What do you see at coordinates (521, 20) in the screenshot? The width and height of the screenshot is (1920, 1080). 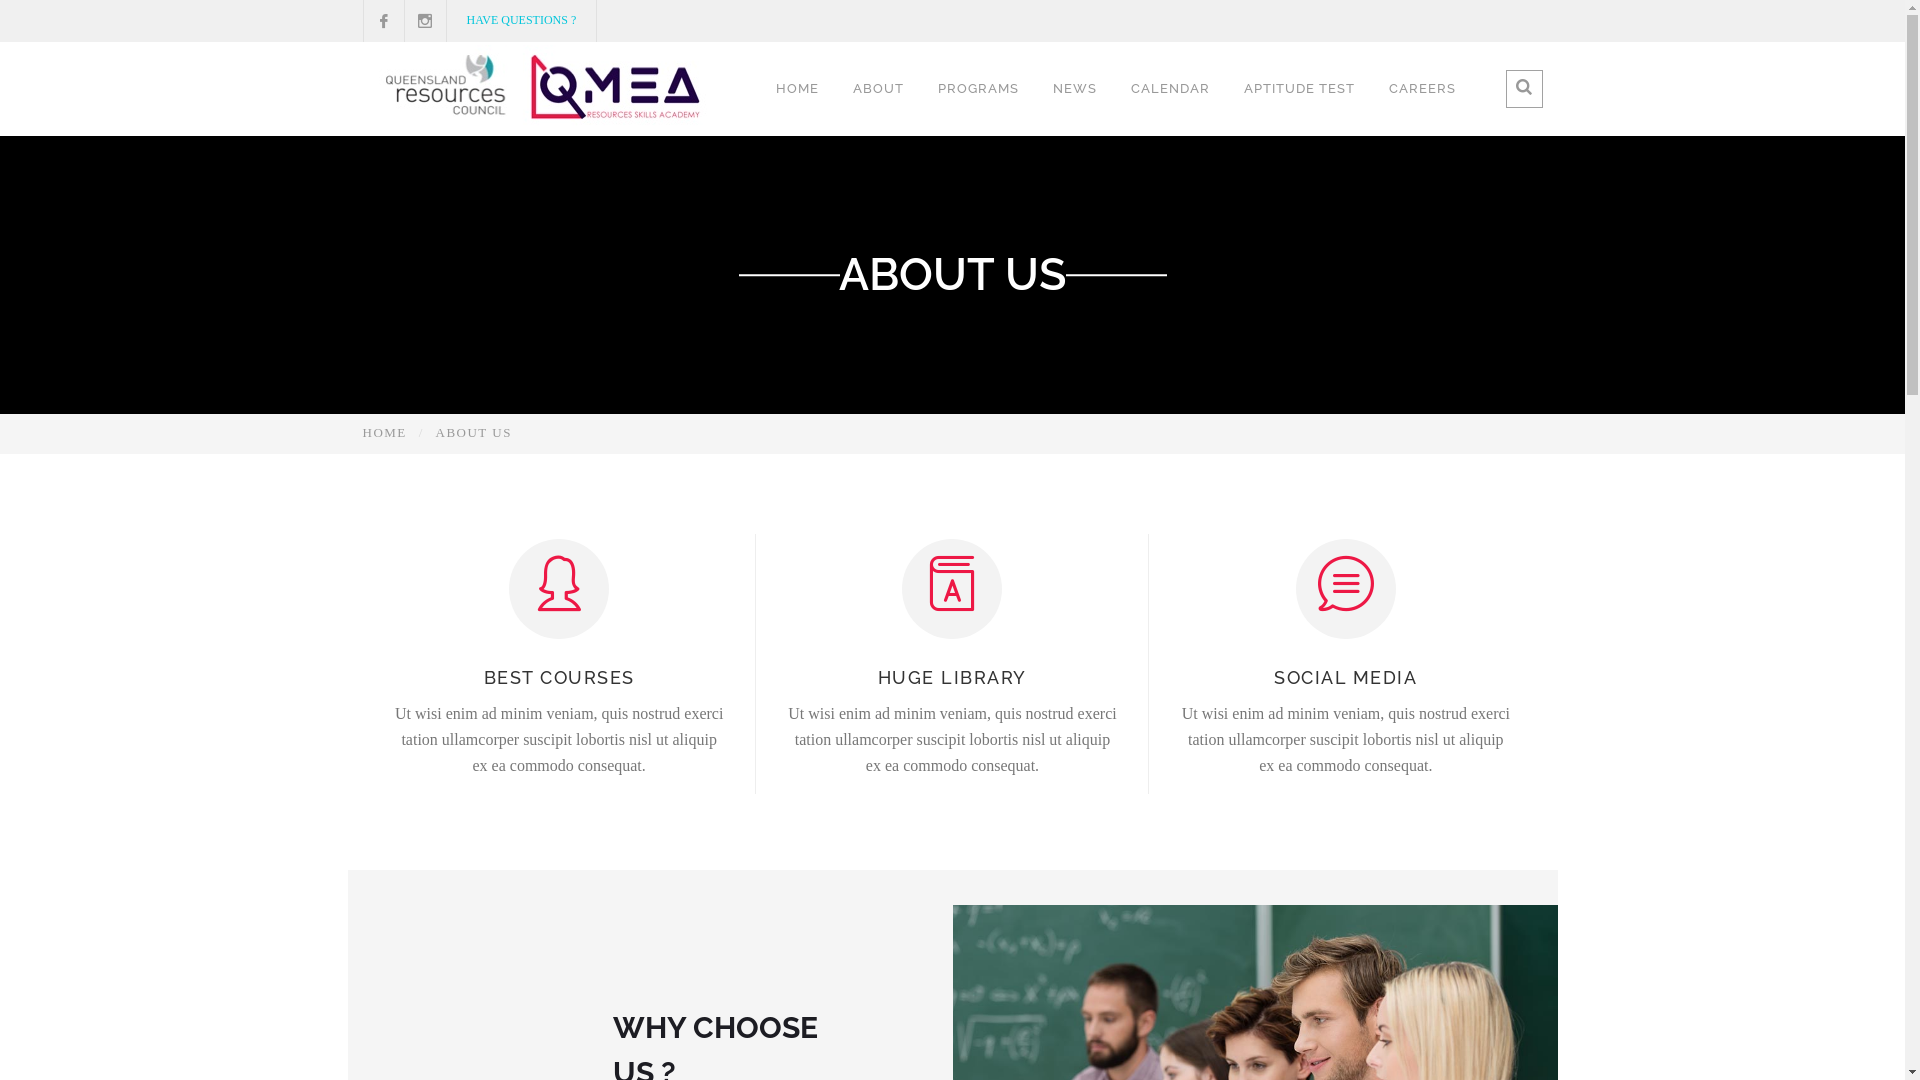 I see `HAVE QUESTIONS ?` at bounding box center [521, 20].